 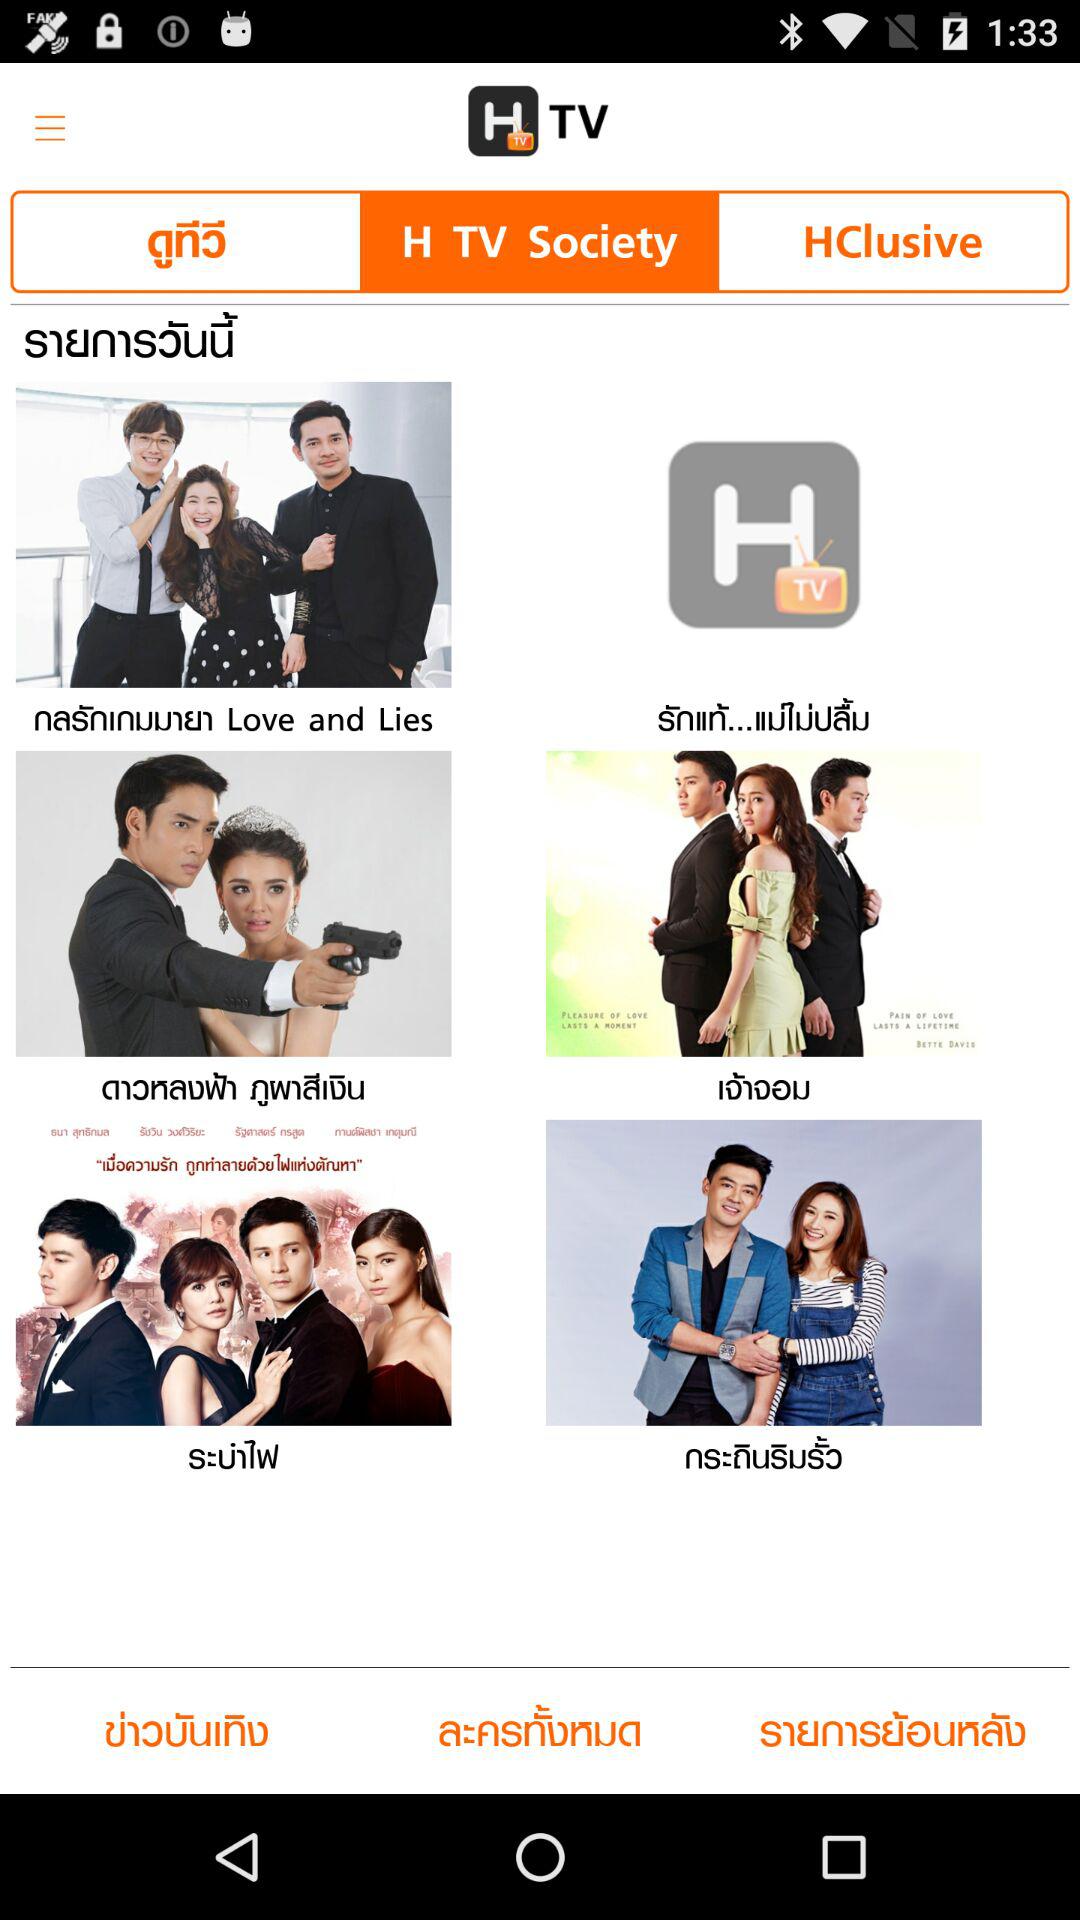 I want to click on open the button to the left of h tv society item, so click(x=186, y=242).